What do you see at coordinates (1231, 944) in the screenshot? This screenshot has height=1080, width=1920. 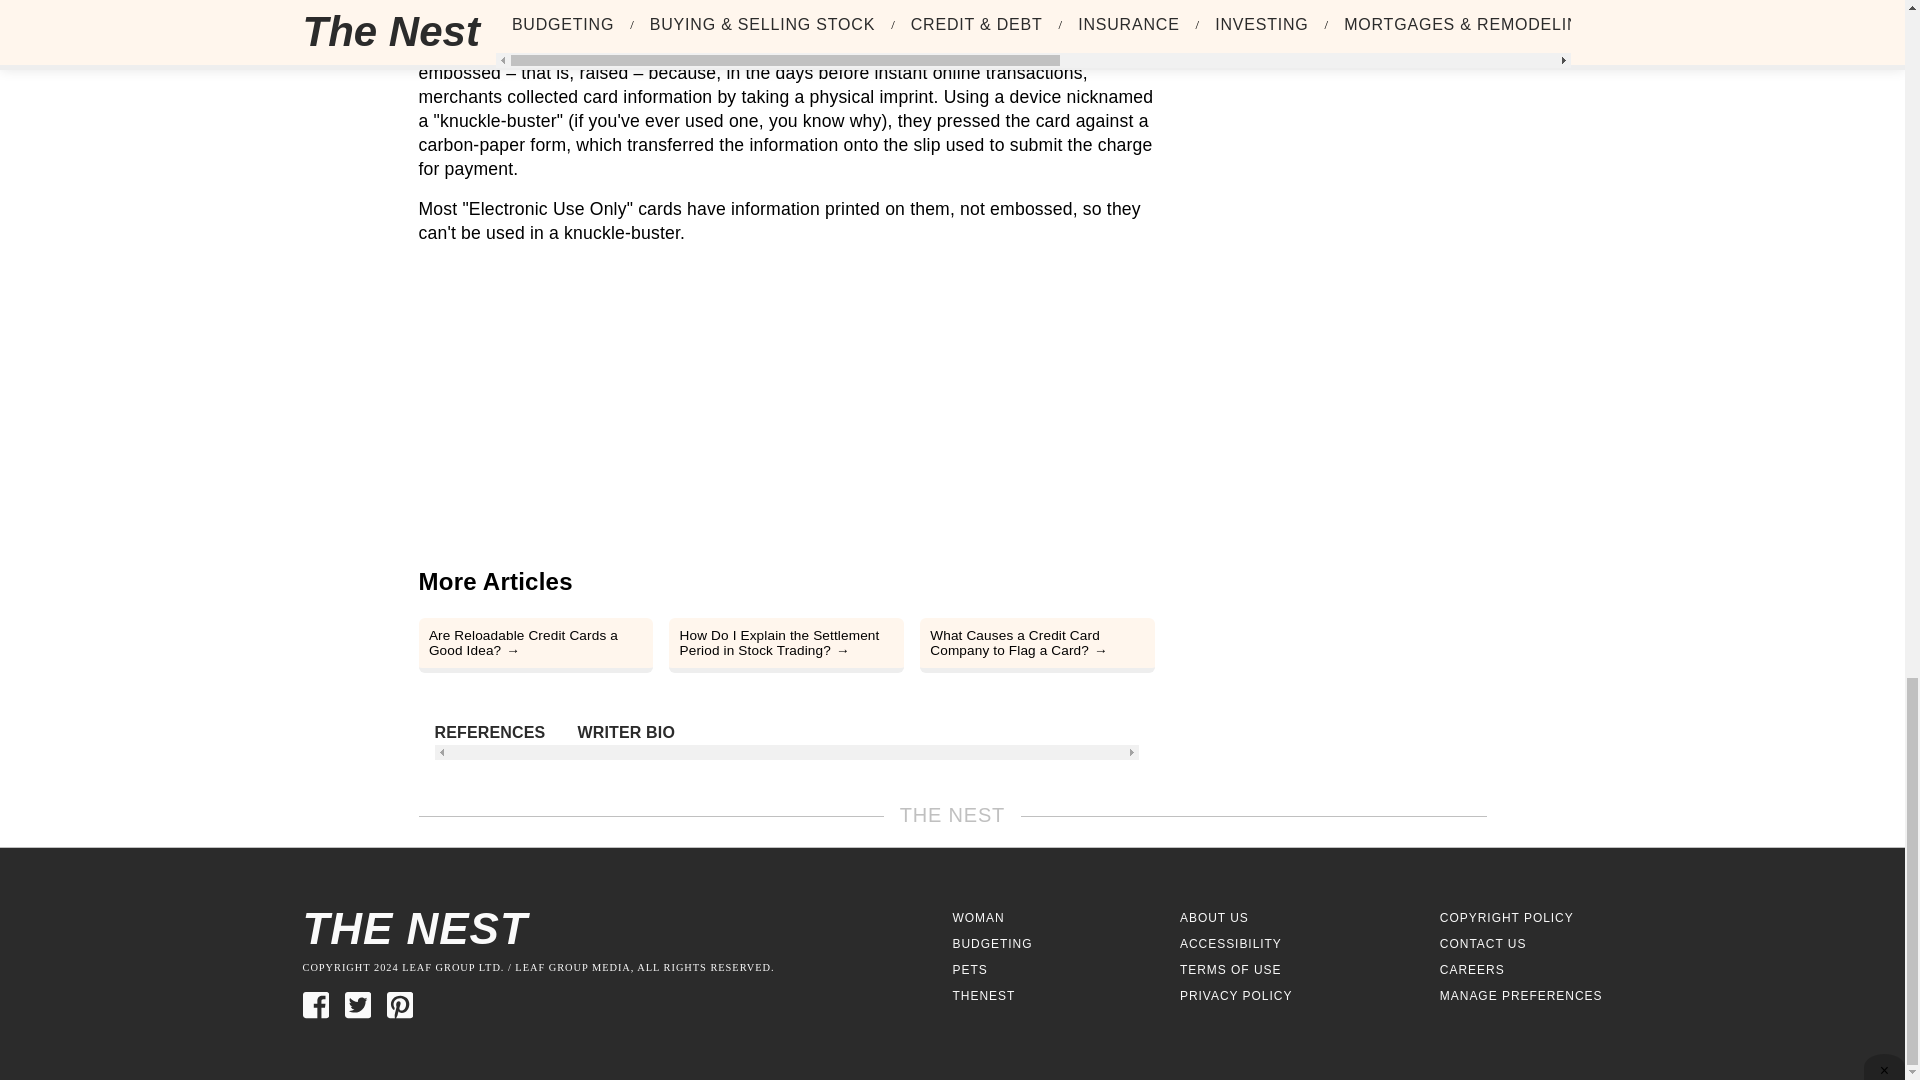 I see `ACCESSIBILITY` at bounding box center [1231, 944].